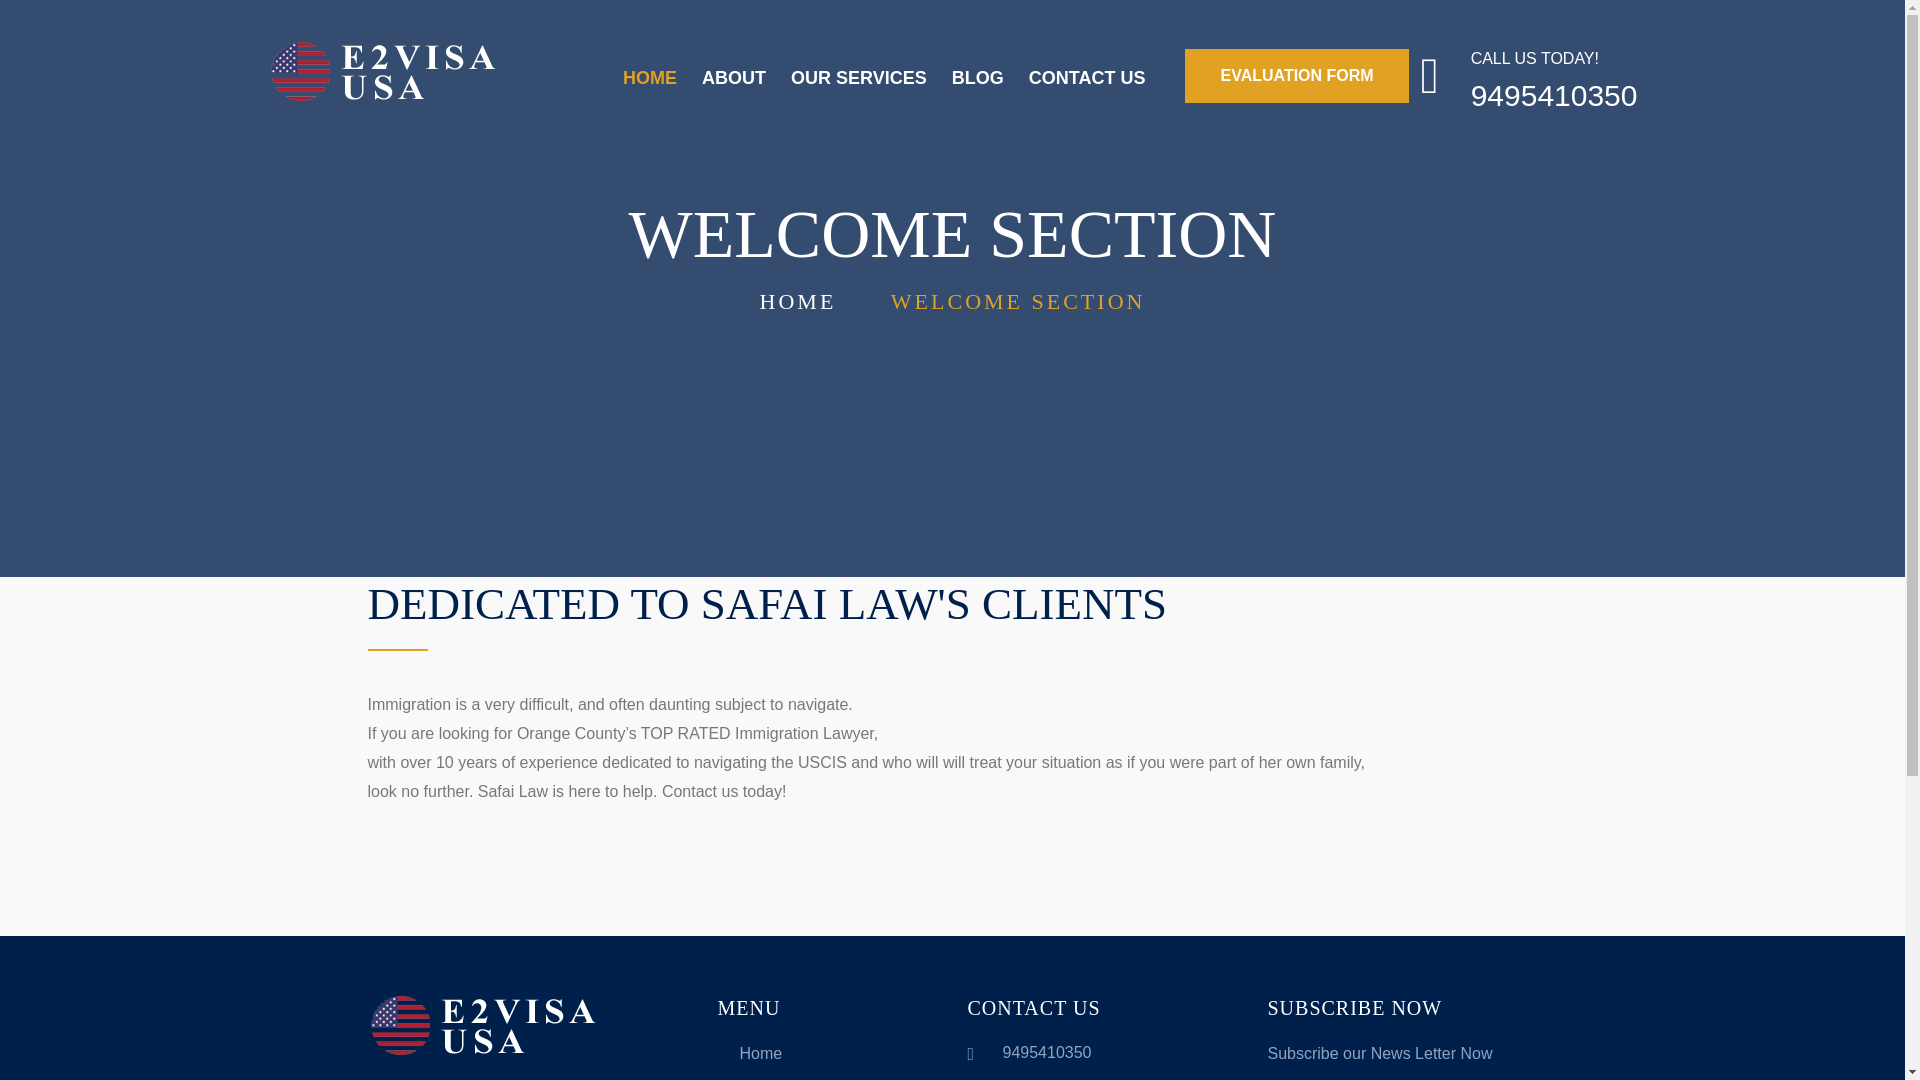 This screenshot has width=1920, height=1080. Describe the element at coordinates (482, 1026) in the screenshot. I see `Logo` at that location.